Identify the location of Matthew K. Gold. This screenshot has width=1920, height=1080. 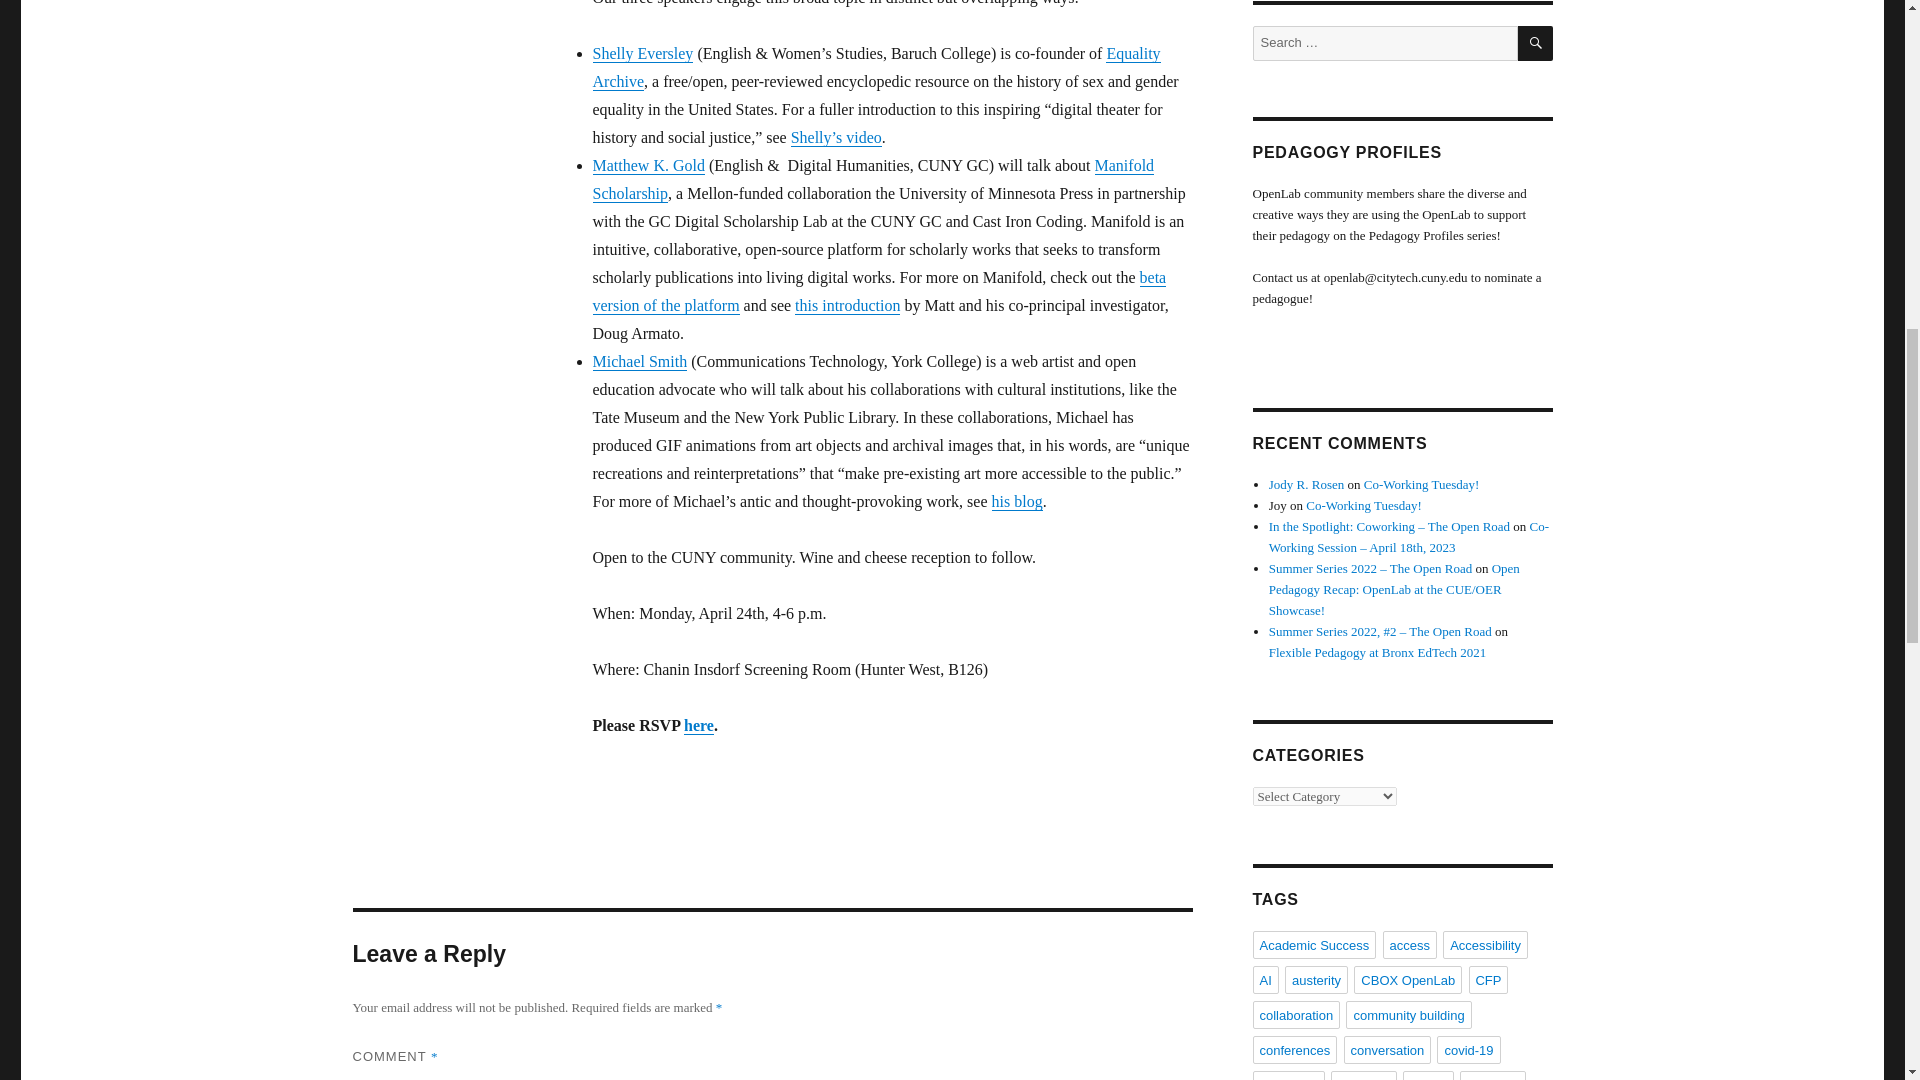
(648, 164).